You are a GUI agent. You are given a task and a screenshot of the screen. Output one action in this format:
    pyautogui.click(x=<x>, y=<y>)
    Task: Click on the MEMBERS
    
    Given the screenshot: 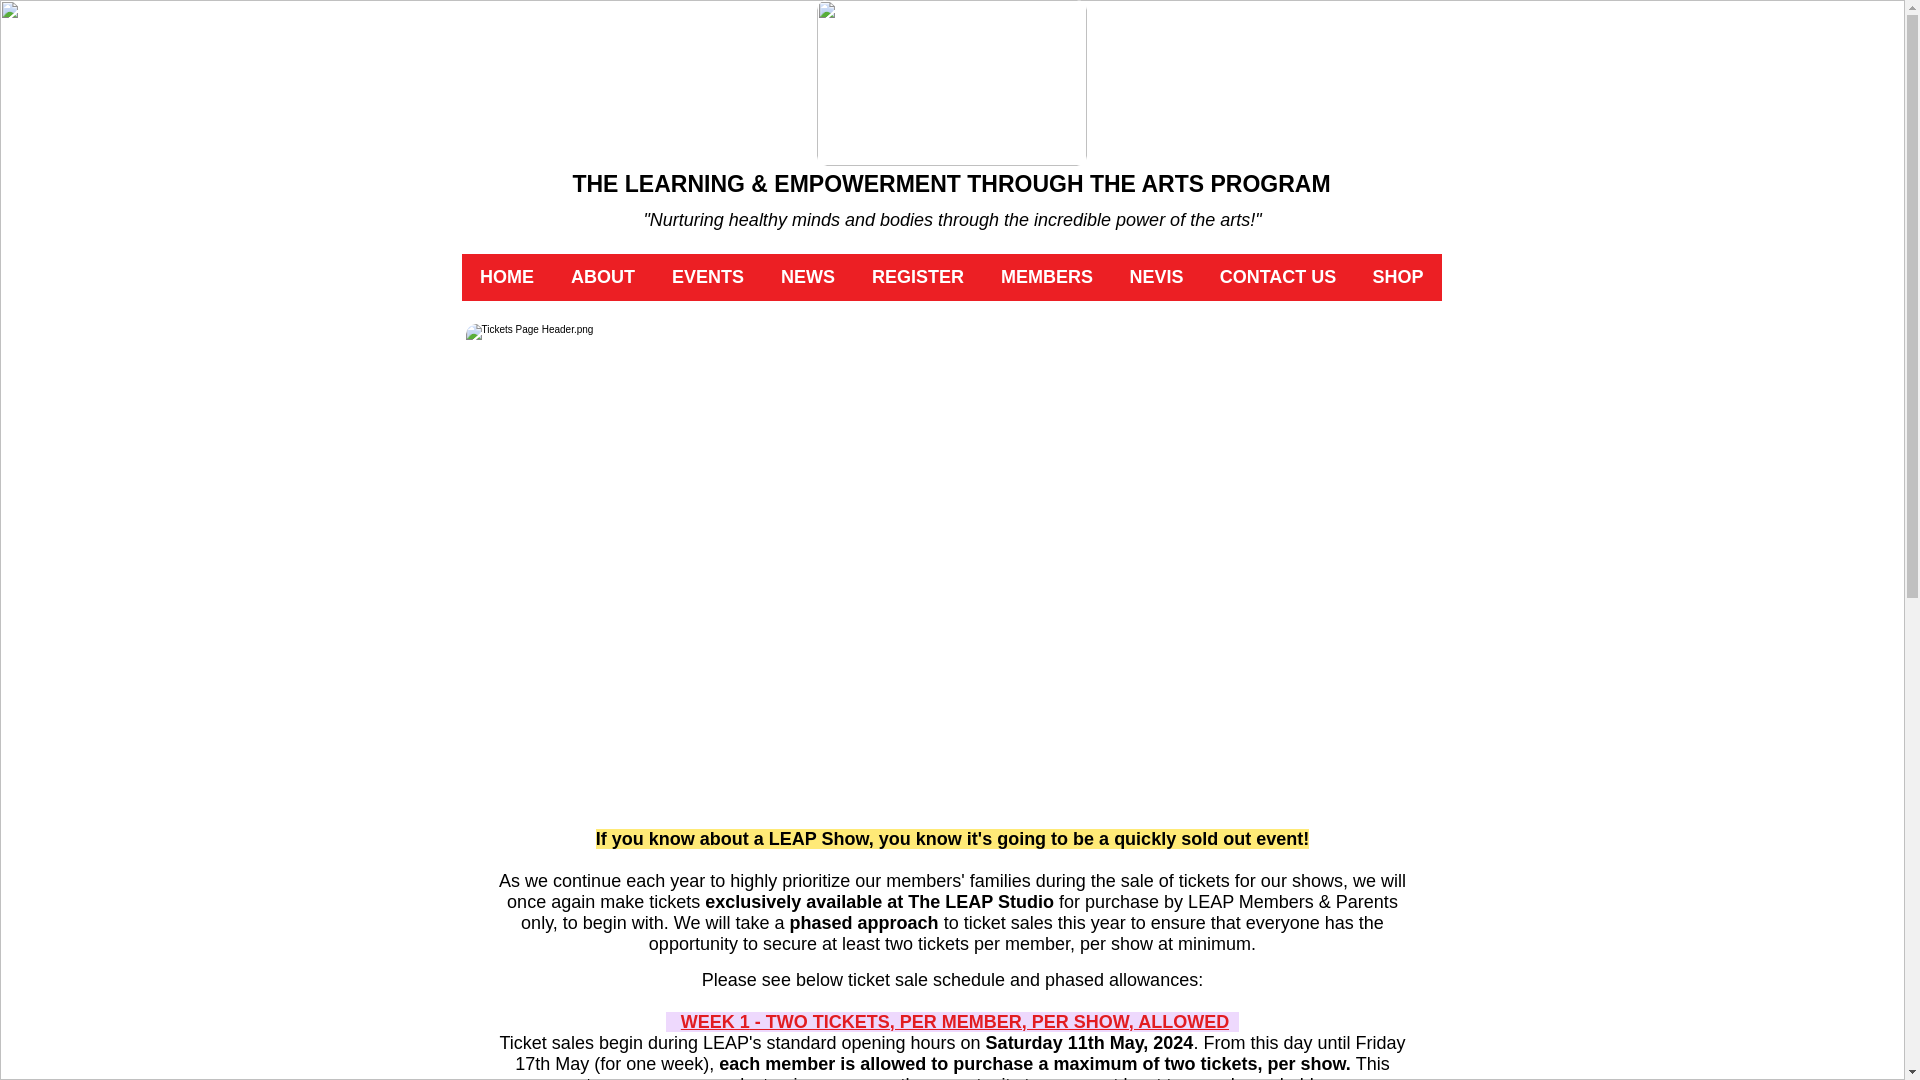 What is the action you would take?
    pyautogui.click(x=1046, y=277)
    